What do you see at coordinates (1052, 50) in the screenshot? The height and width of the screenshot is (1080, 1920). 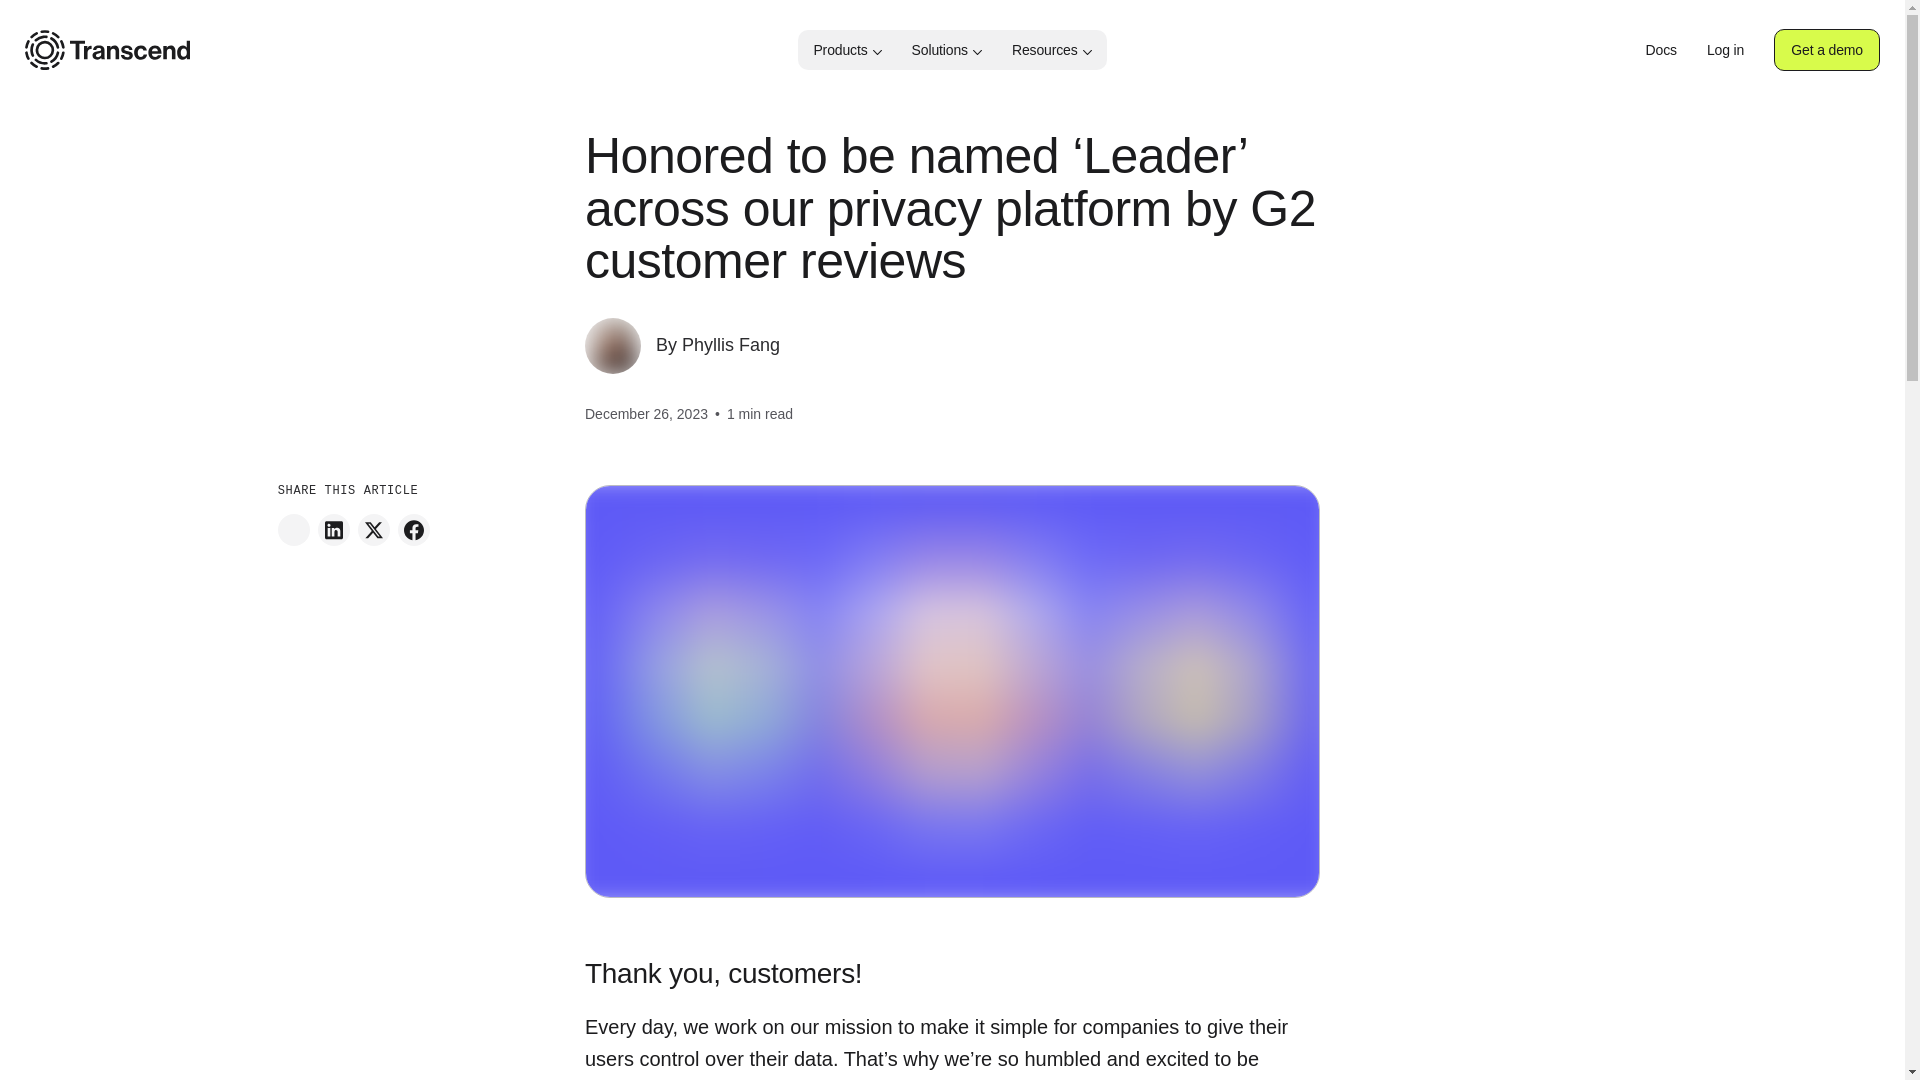 I see `Resources` at bounding box center [1052, 50].